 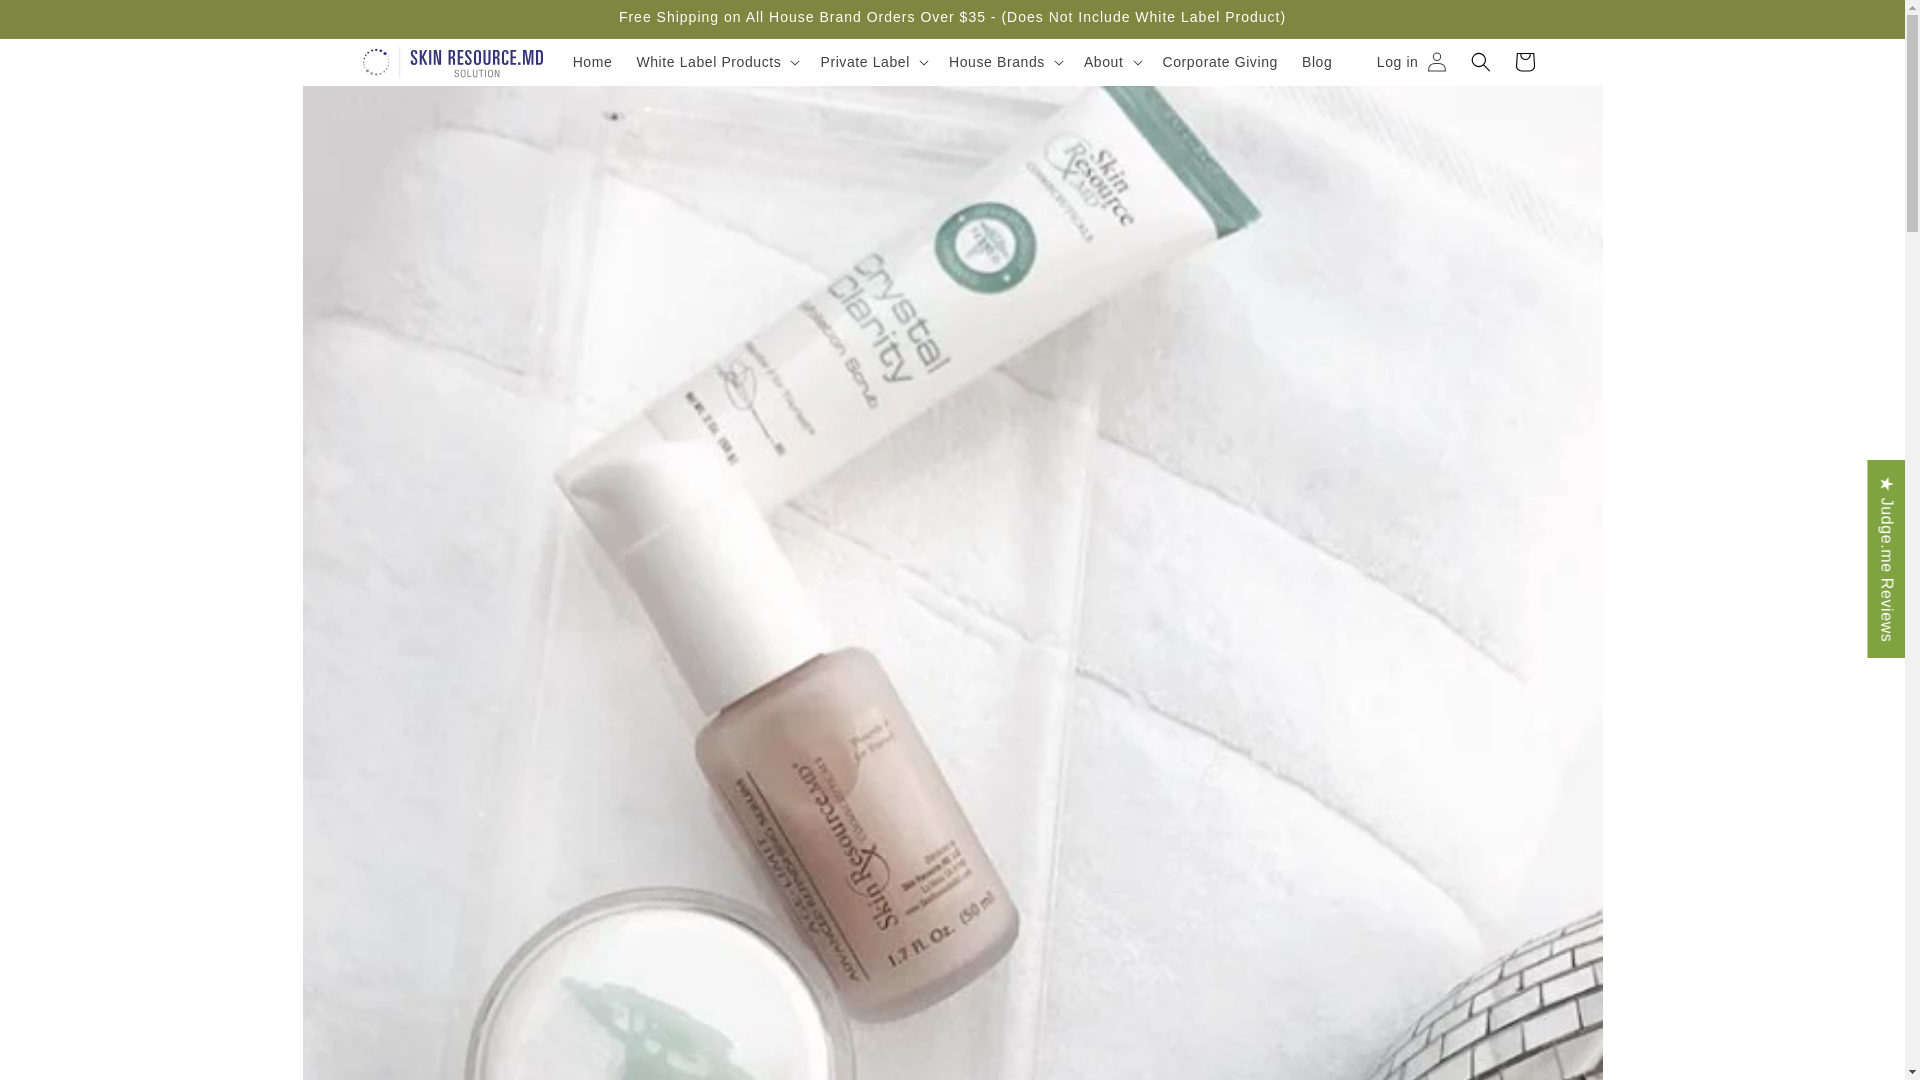 I want to click on Home, so click(x=592, y=62).